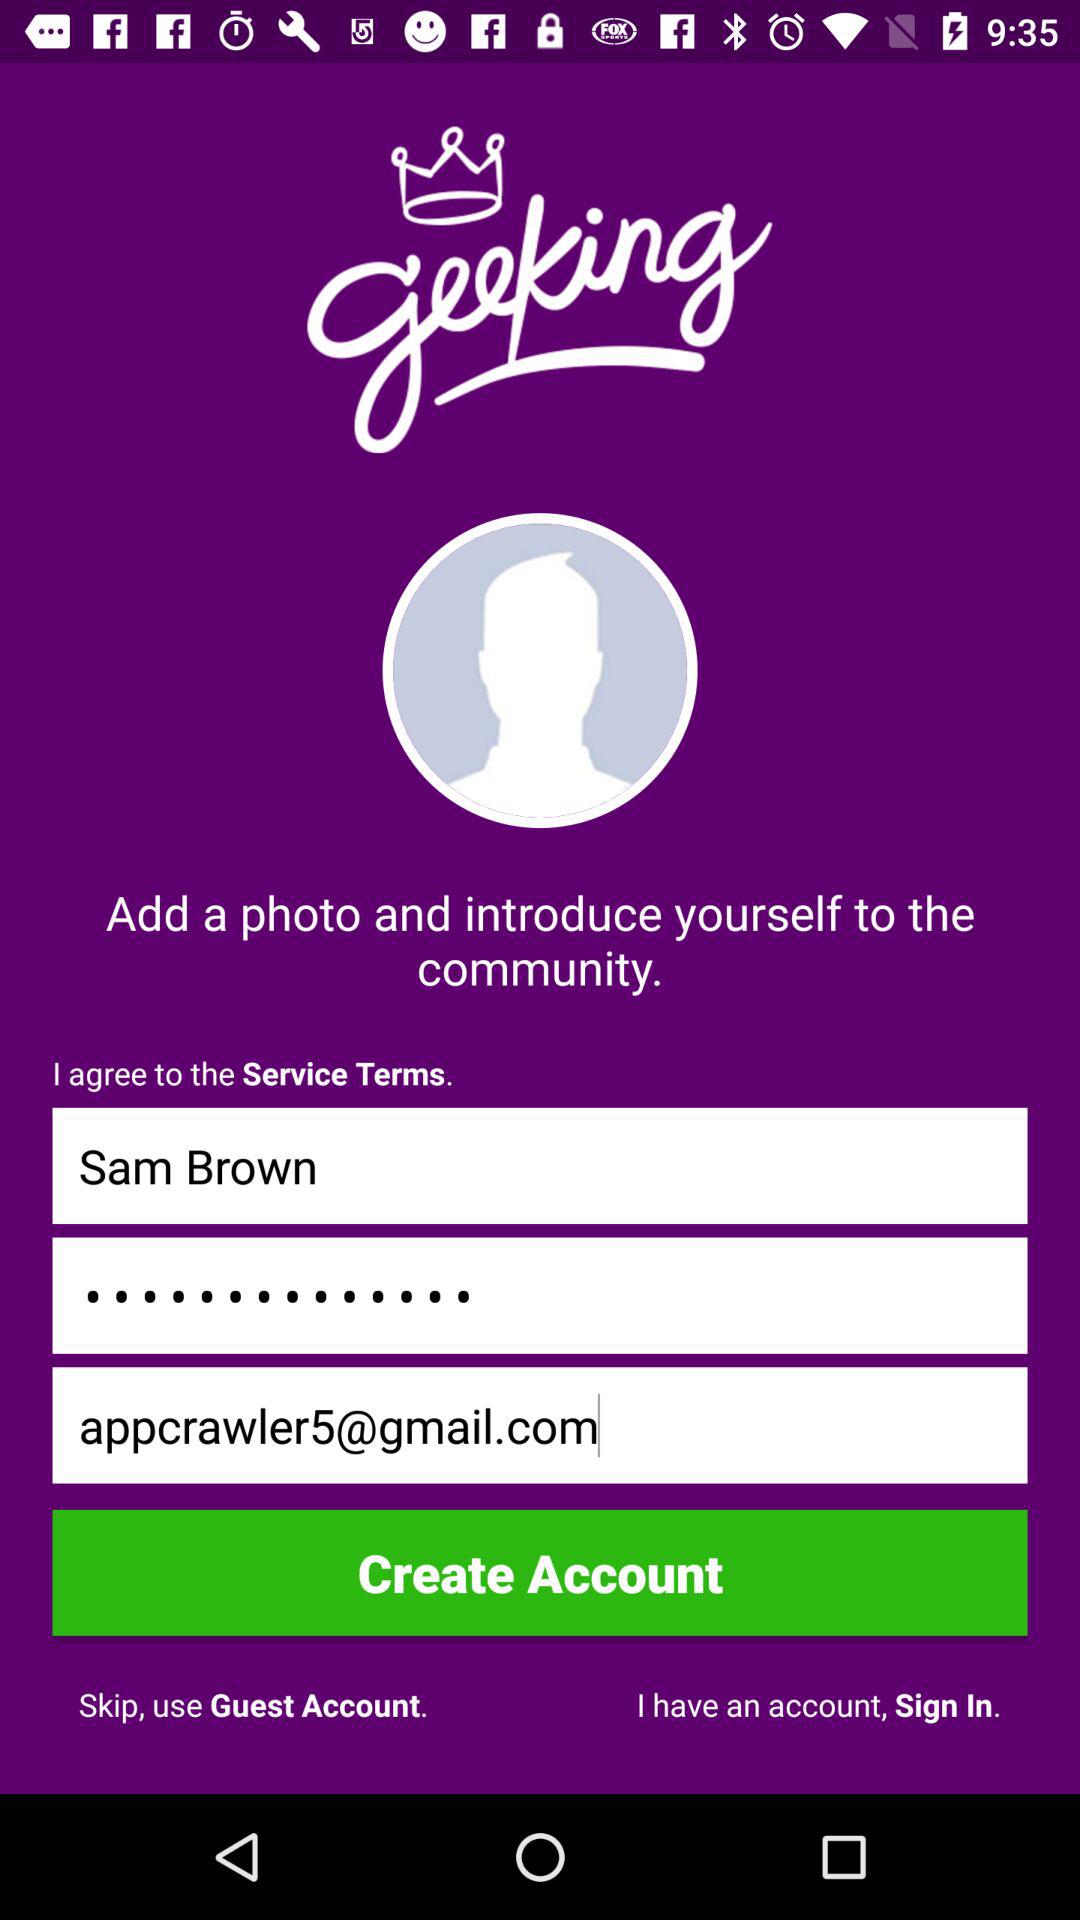 The width and height of the screenshot is (1080, 1920). Describe the element at coordinates (540, 670) in the screenshot. I see `insert a profile photo` at that location.